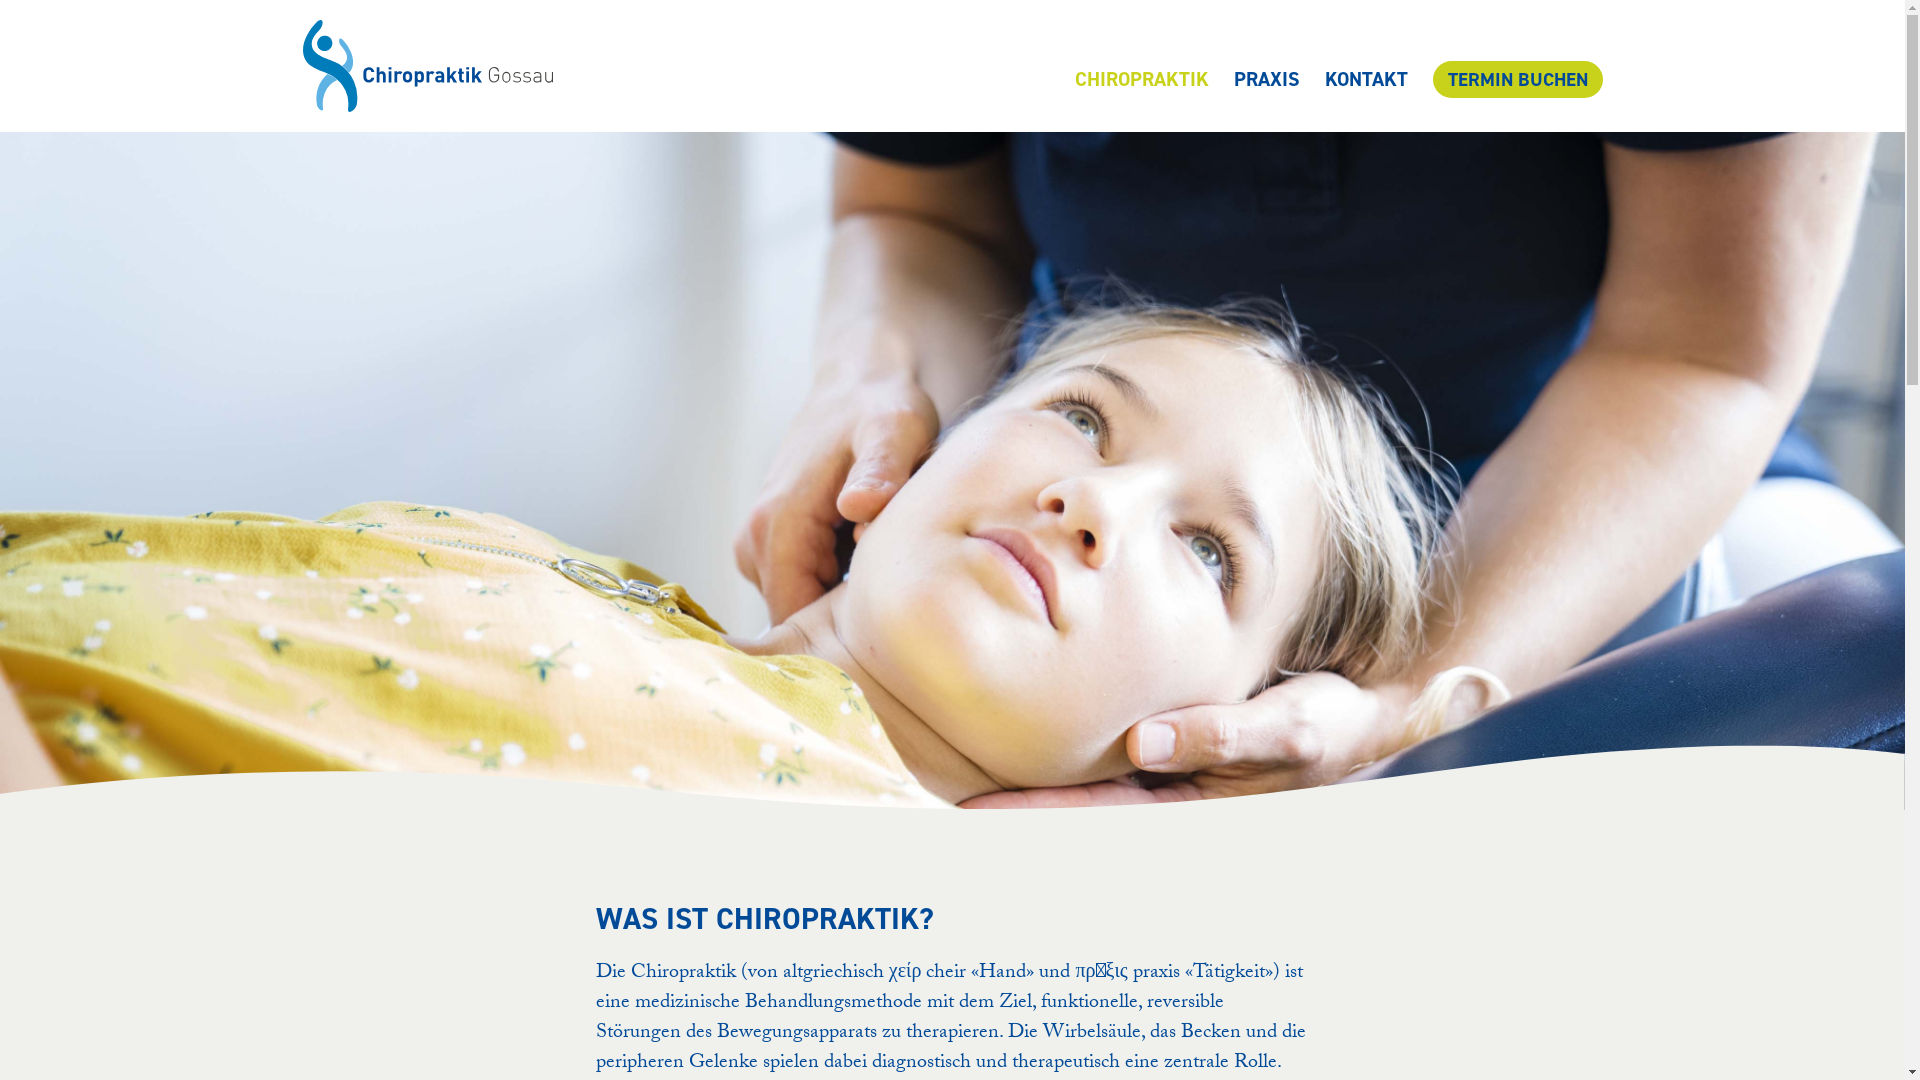 This screenshot has width=1920, height=1080. Describe the element at coordinates (1517, 80) in the screenshot. I see `TERMIN BUCHEN` at that location.